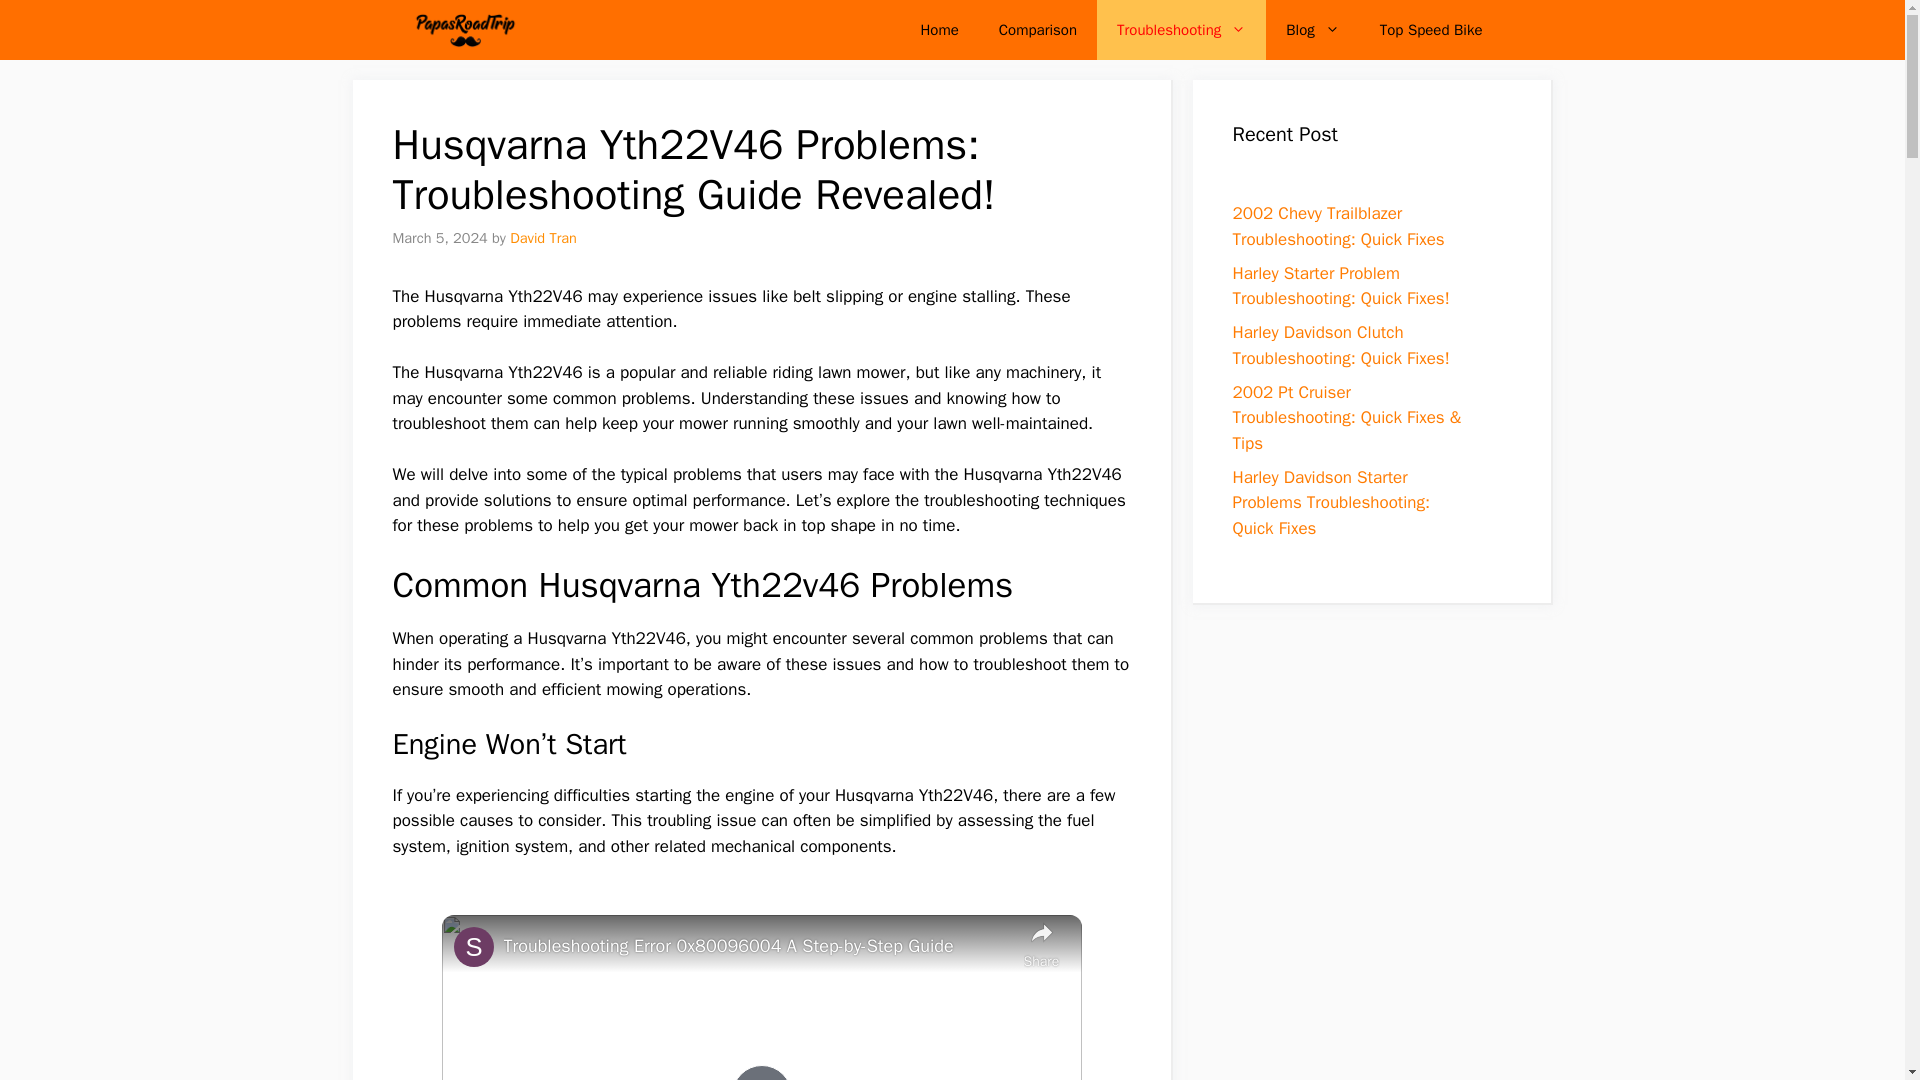 This screenshot has height=1080, width=1920. Describe the element at coordinates (462, 30) in the screenshot. I see `Papas Road Trip` at that location.